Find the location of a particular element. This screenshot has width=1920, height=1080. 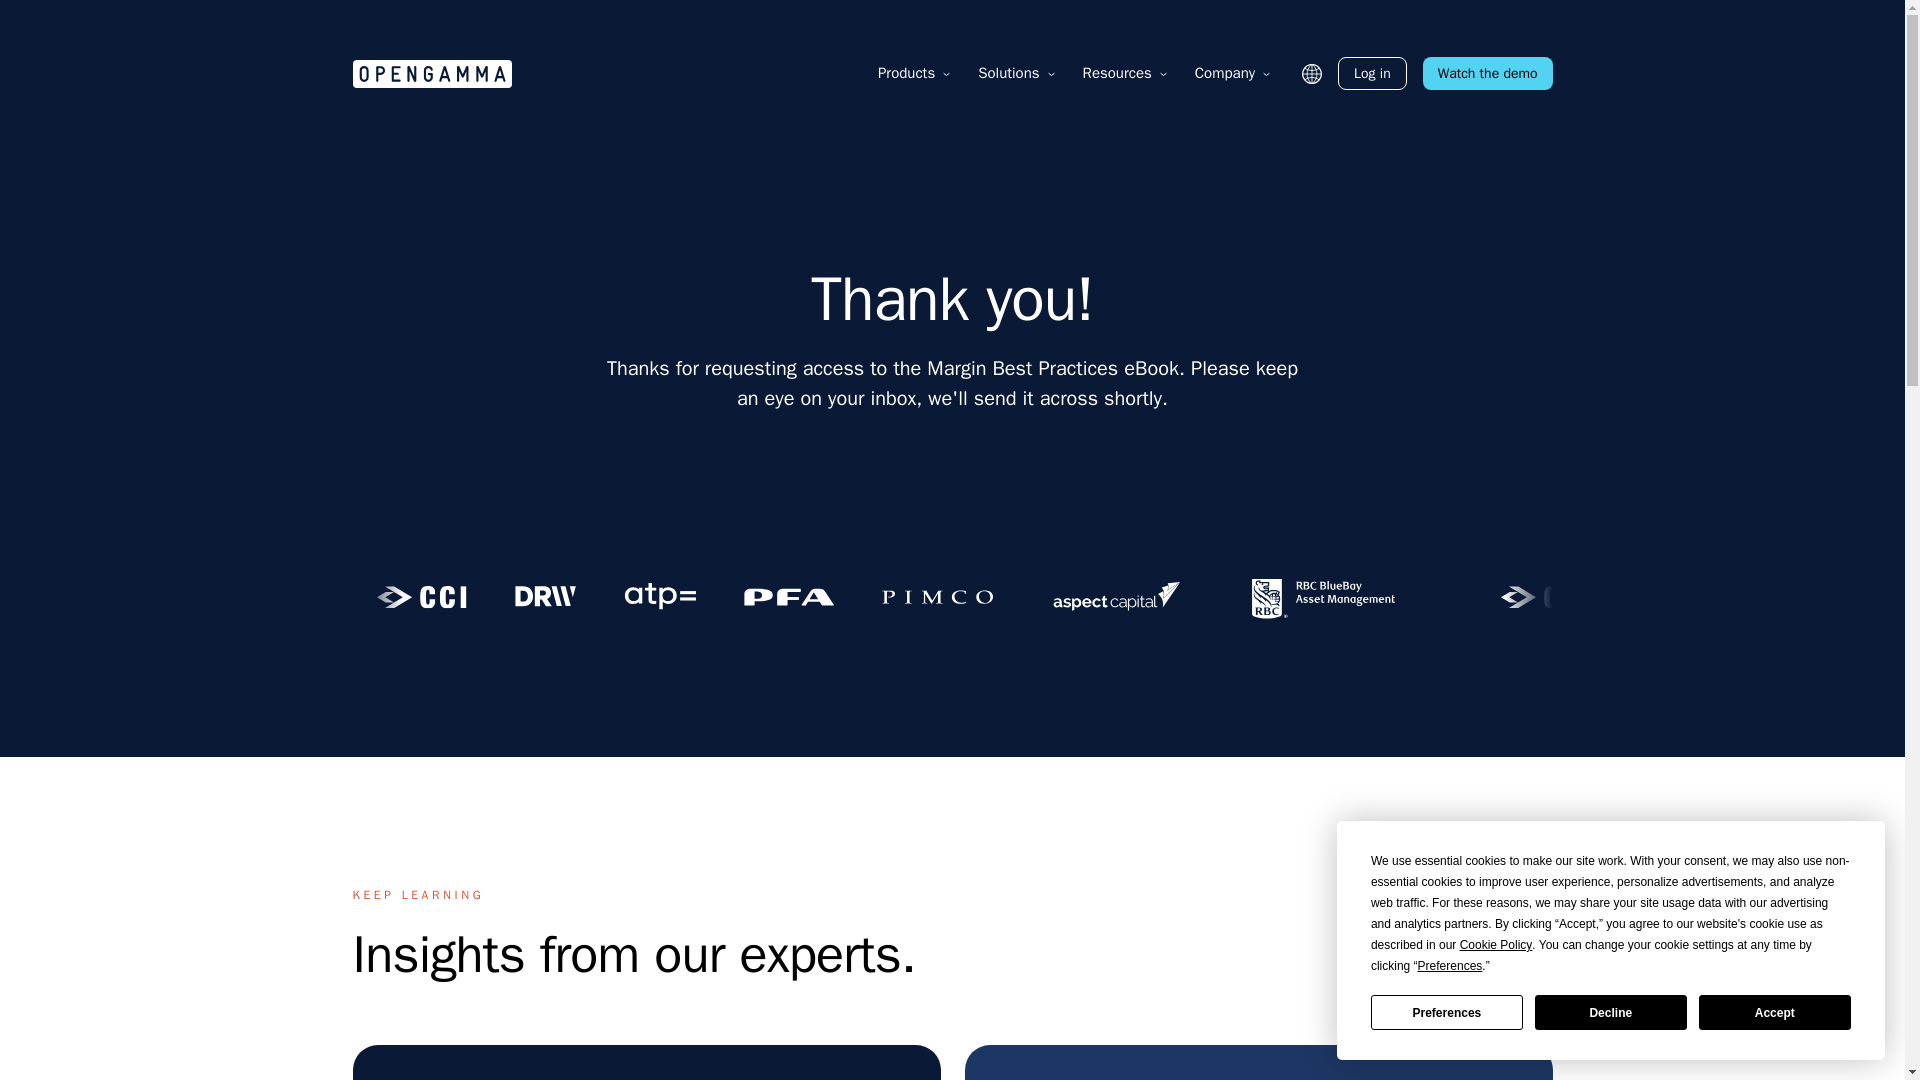

Resources is located at coordinates (1117, 73).